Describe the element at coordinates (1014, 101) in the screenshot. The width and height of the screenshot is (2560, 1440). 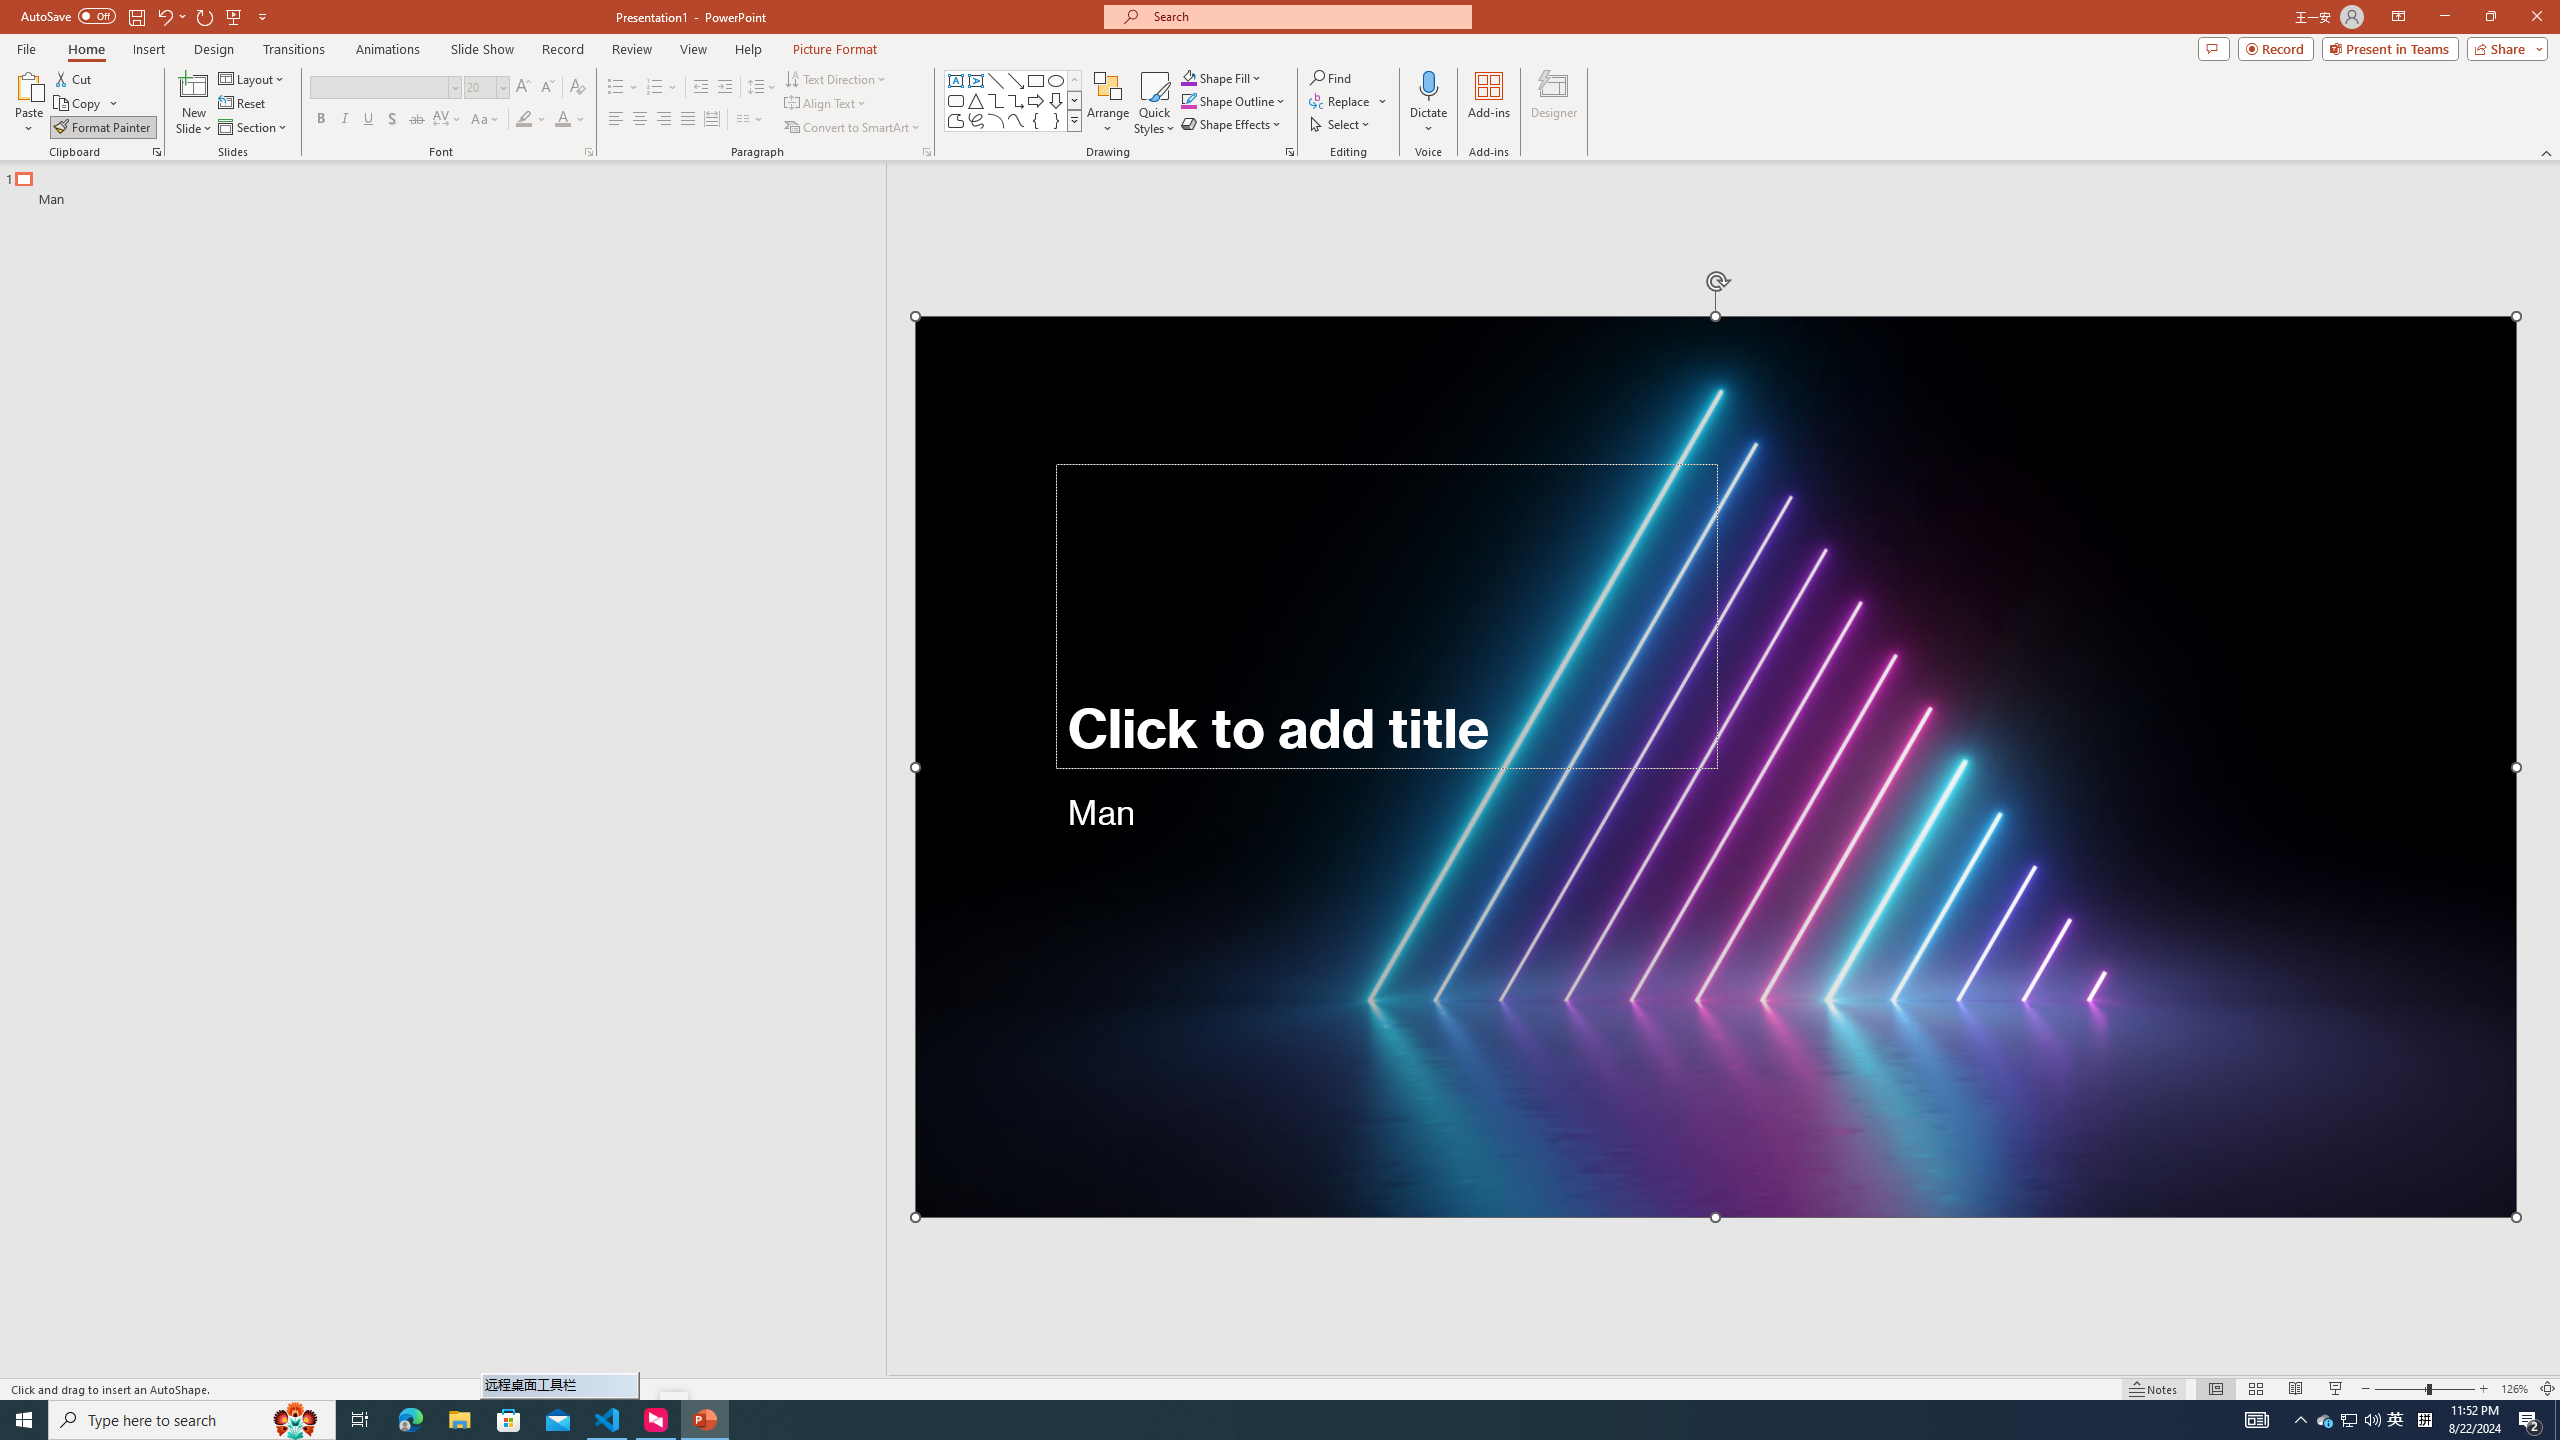
I see `AutomationID: ShapesInsertGallery` at that location.